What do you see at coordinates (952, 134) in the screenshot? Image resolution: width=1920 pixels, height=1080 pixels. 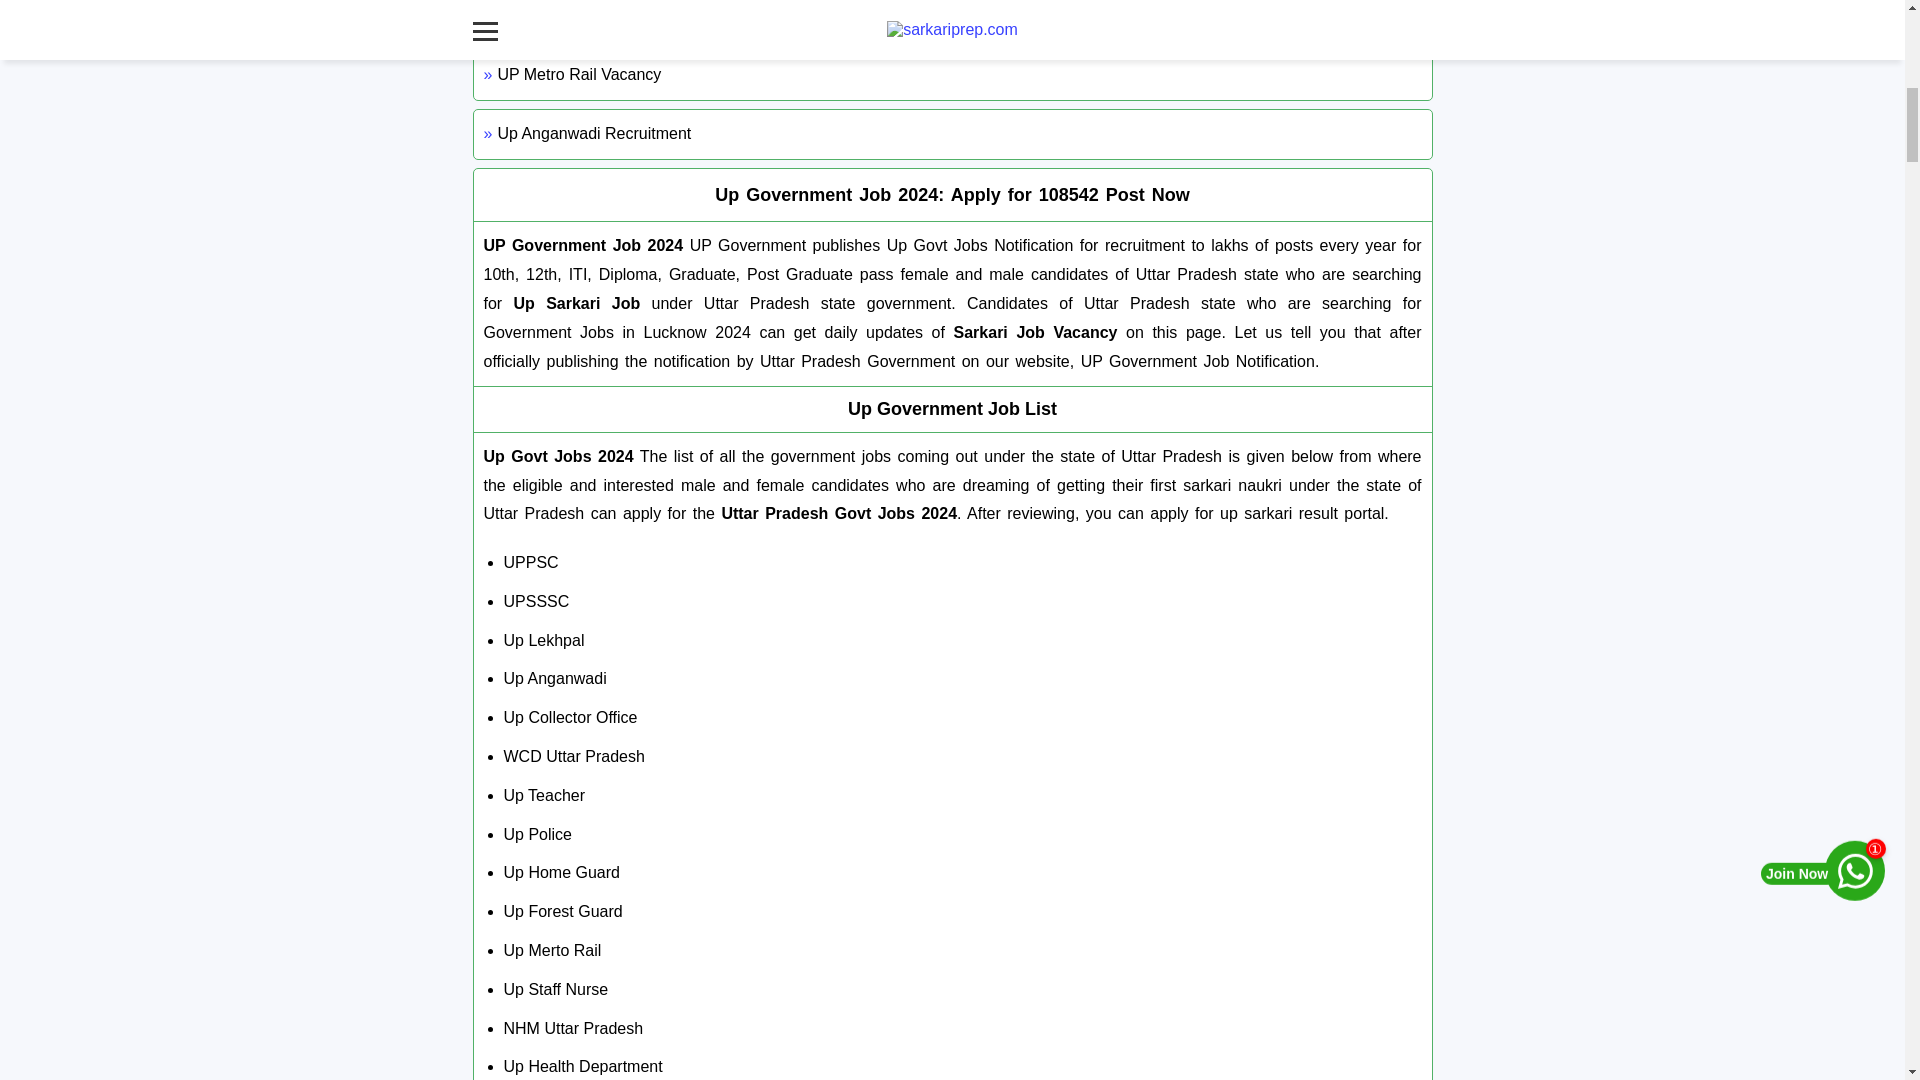 I see `Up Anganwadi Recruitment` at bounding box center [952, 134].